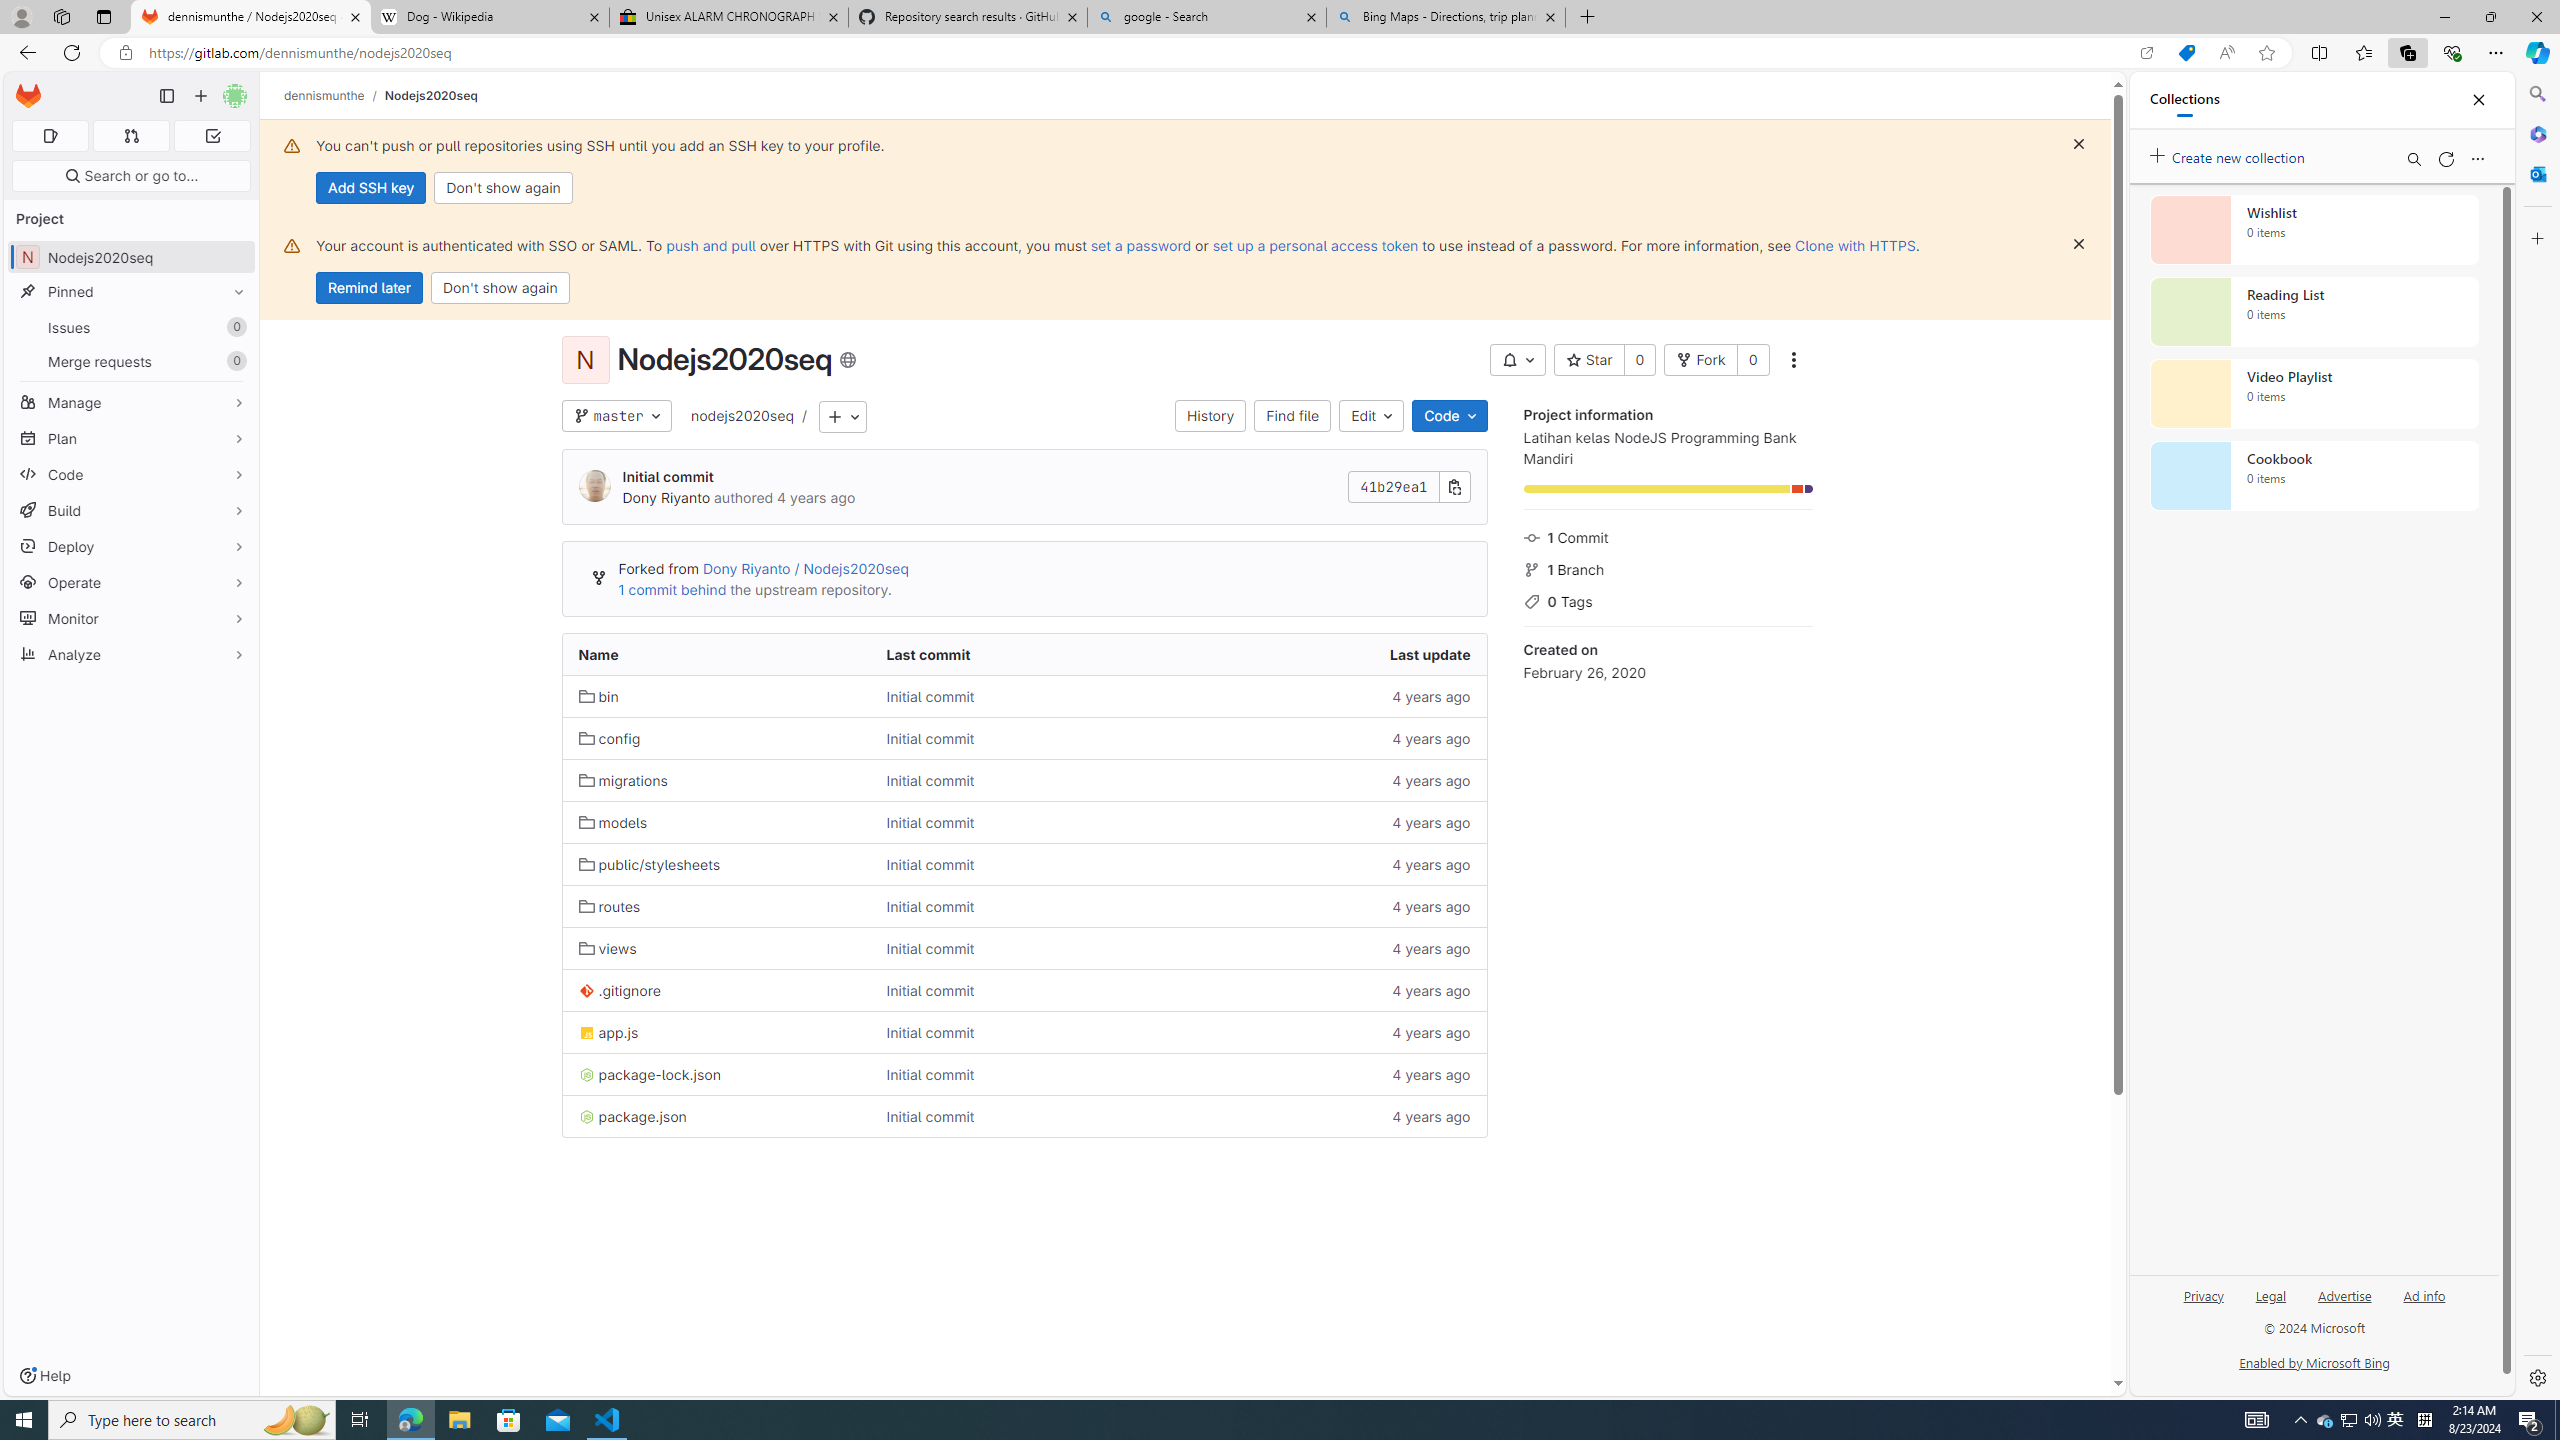 This screenshot has width=2560, height=1440. I want to click on AutomationID: __BVID__372__BV_toggle_, so click(1518, 360).